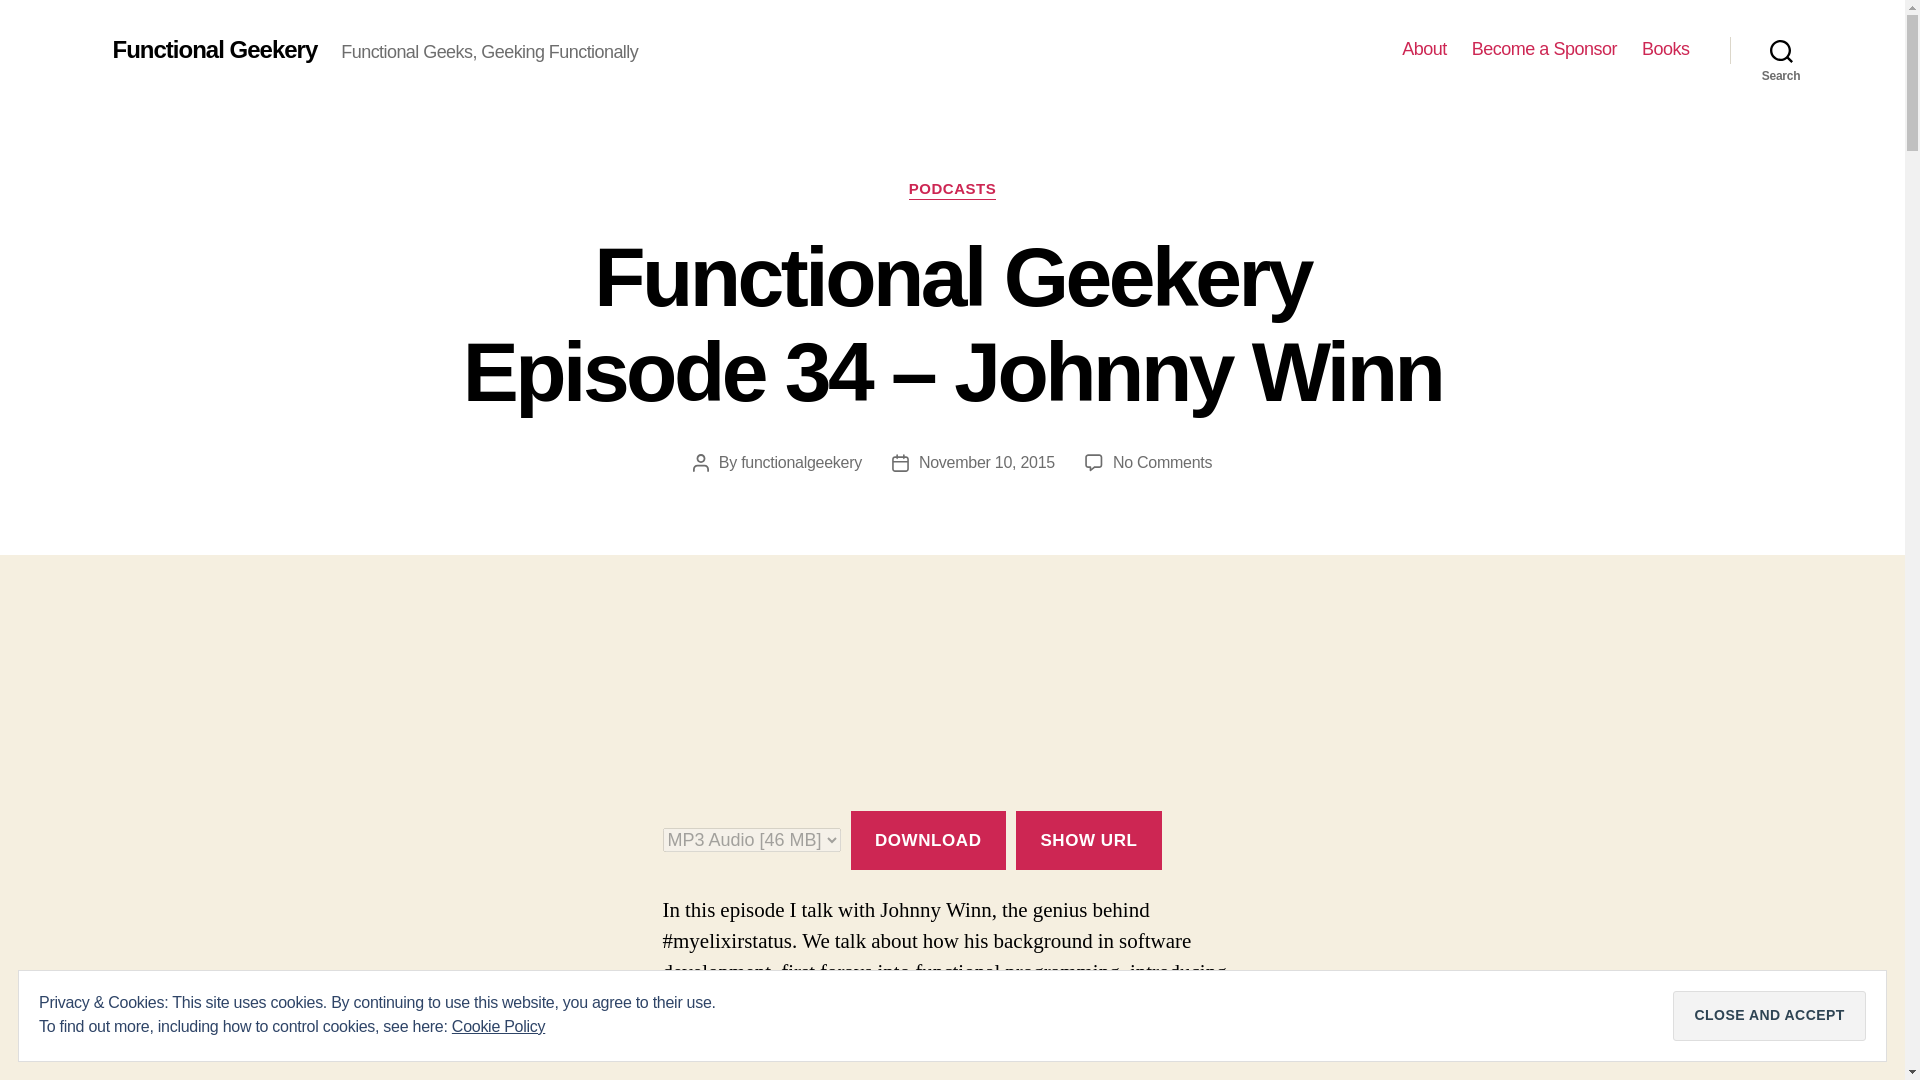 This screenshot has width=1920, height=1080. What do you see at coordinates (1088, 840) in the screenshot?
I see `SHOW URL` at bounding box center [1088, 840].